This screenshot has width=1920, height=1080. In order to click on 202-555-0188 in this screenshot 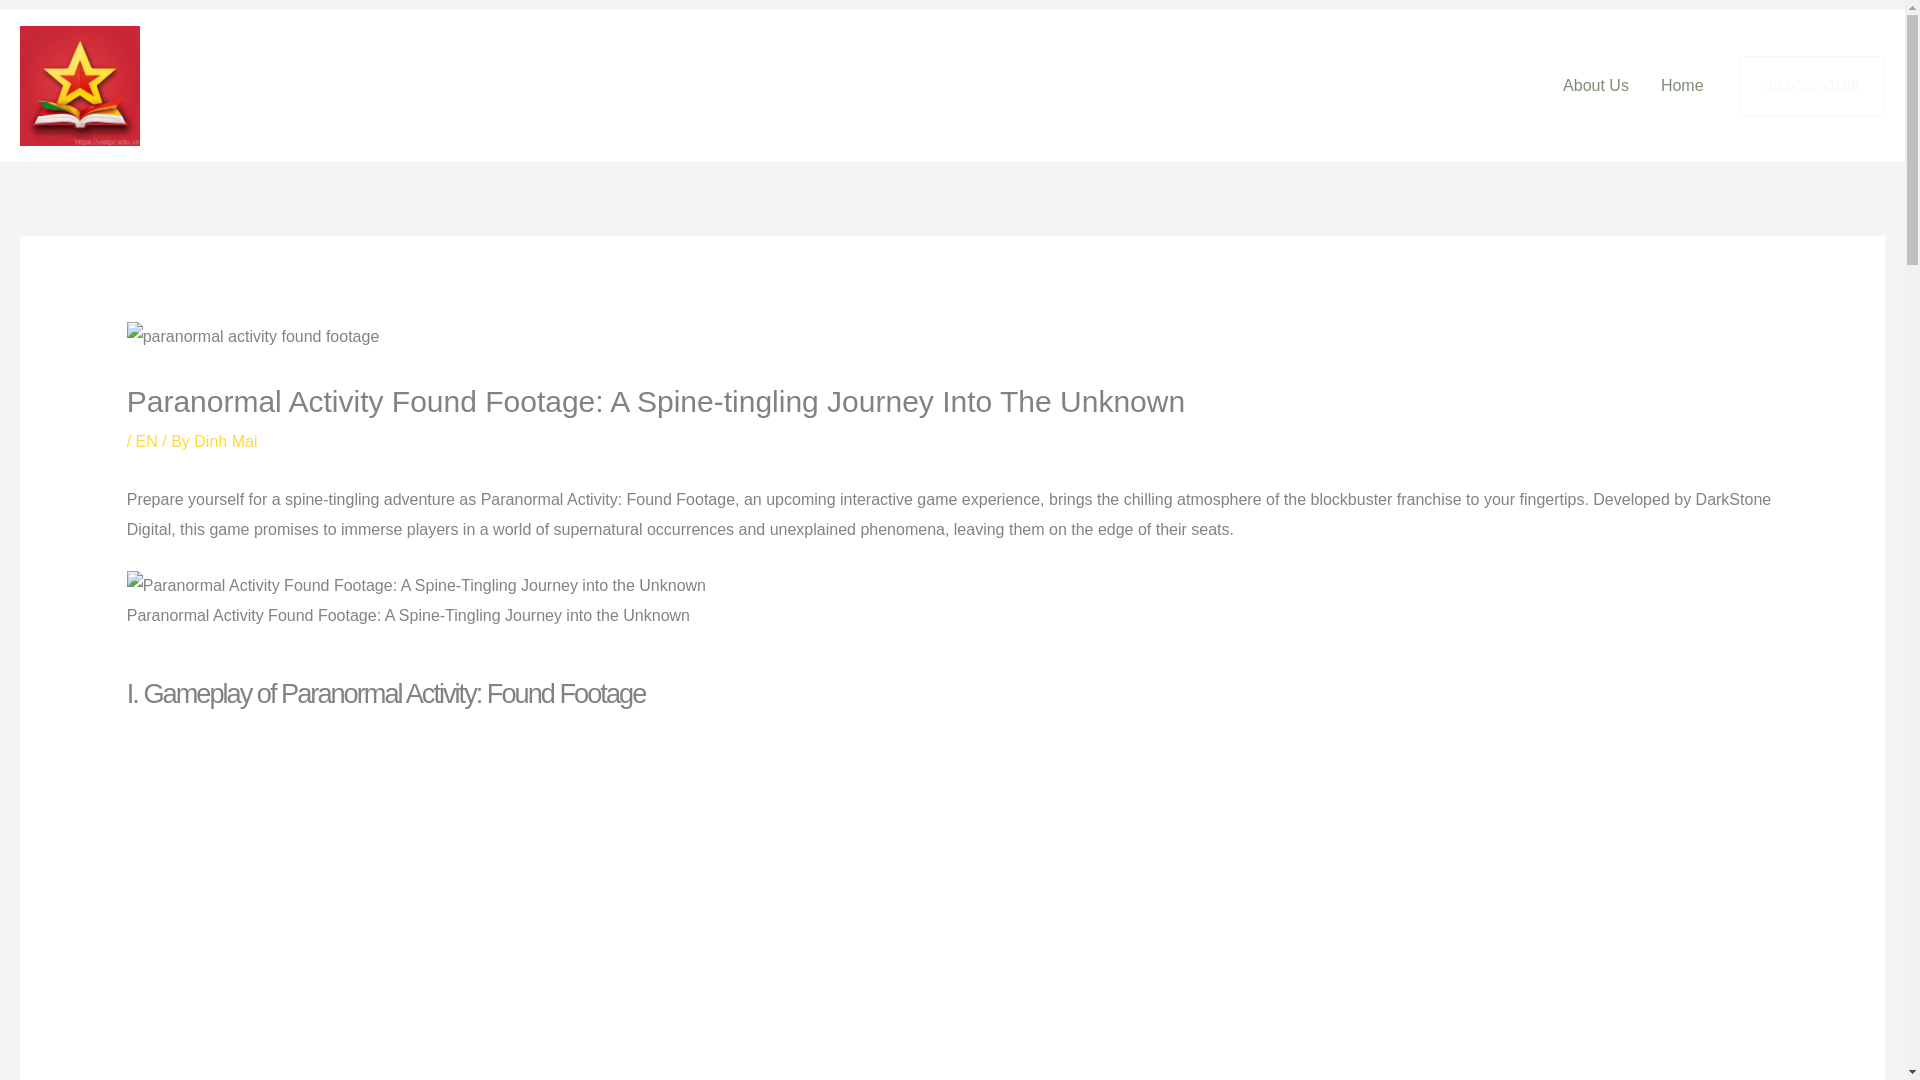, I will do `click(1812, 86)`.